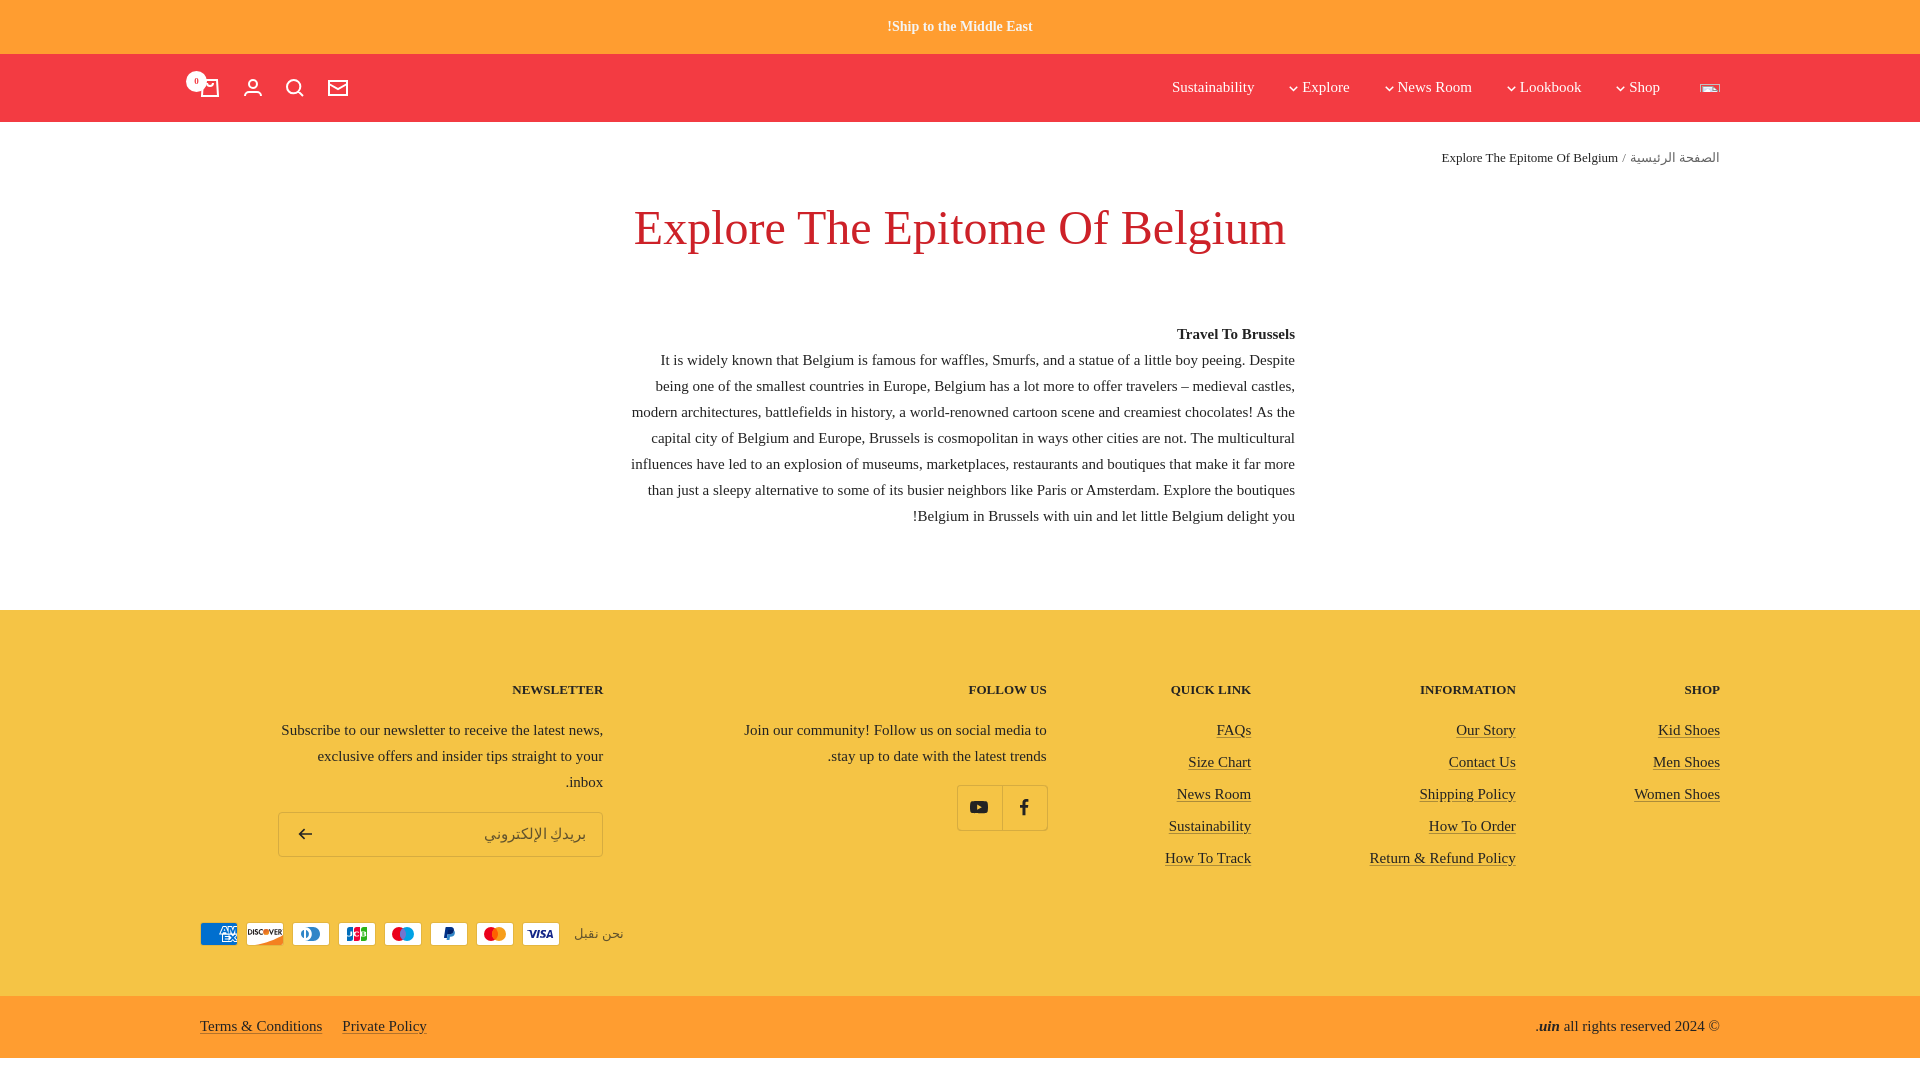 Image resolution: width=1920 pixels, height=1080 pixels. What do you see at coordinates (1482, 762) in the screenshot?
I see `Contact Us` at bounding box center [1482, 762].